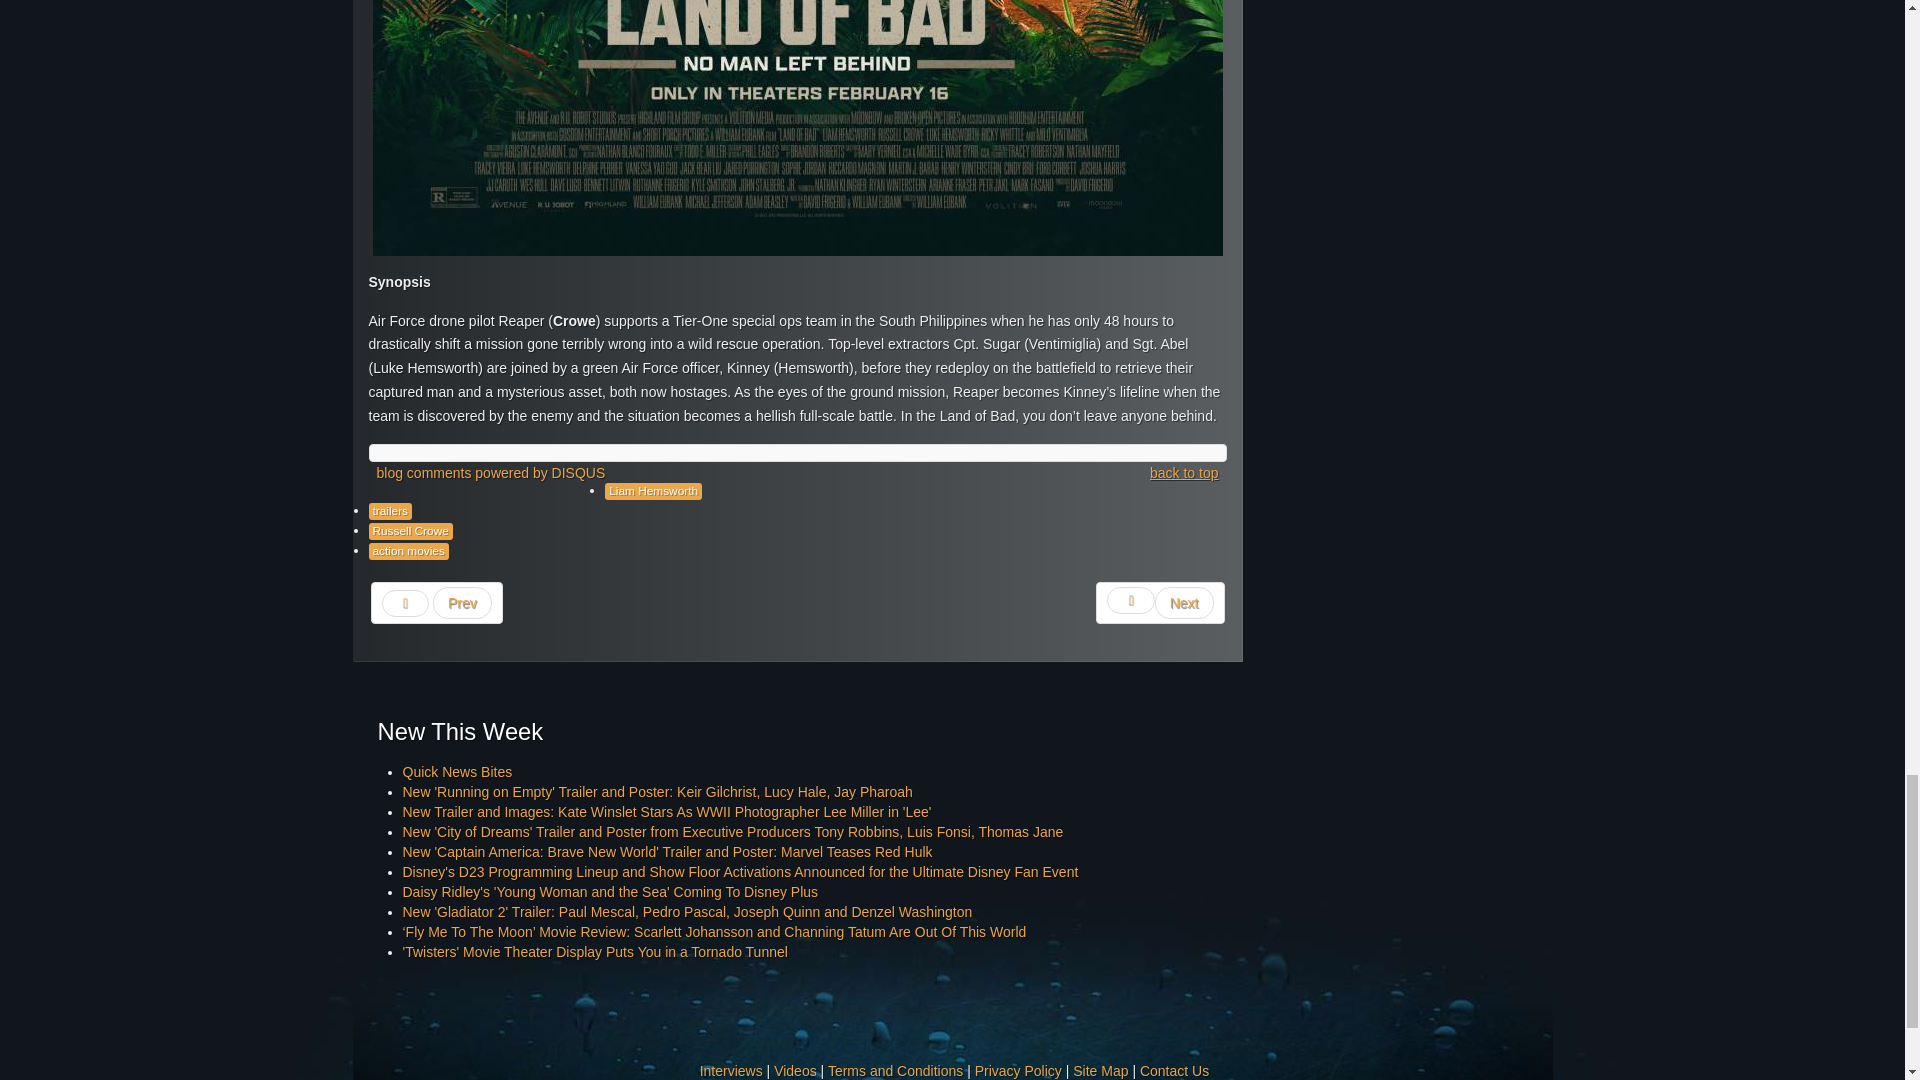 The height and width of the screenshot is (1080, 1920). What do you see at coordinates (456, 771) in the screenshot?
I see `Quick News Bites` at bounding box center [456, 771].